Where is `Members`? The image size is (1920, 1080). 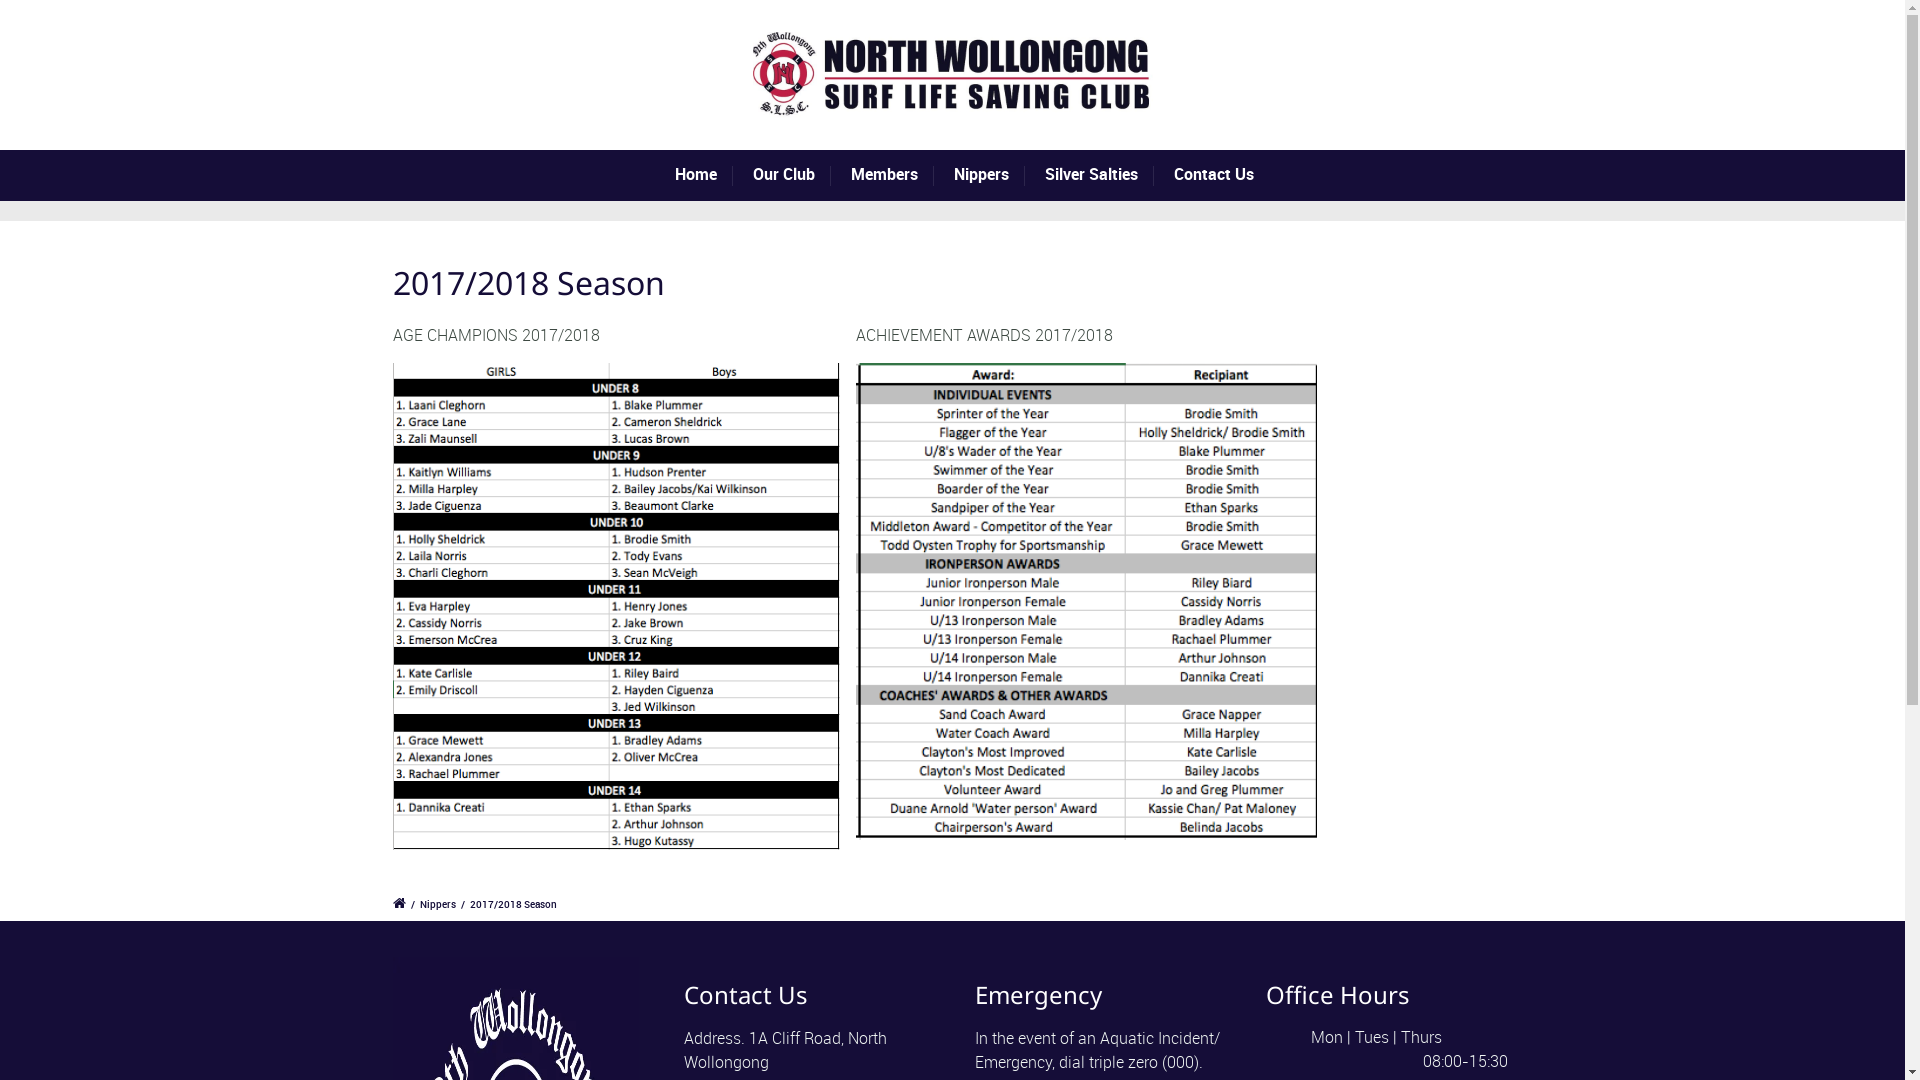 Members is located at coordinates (892, 176).